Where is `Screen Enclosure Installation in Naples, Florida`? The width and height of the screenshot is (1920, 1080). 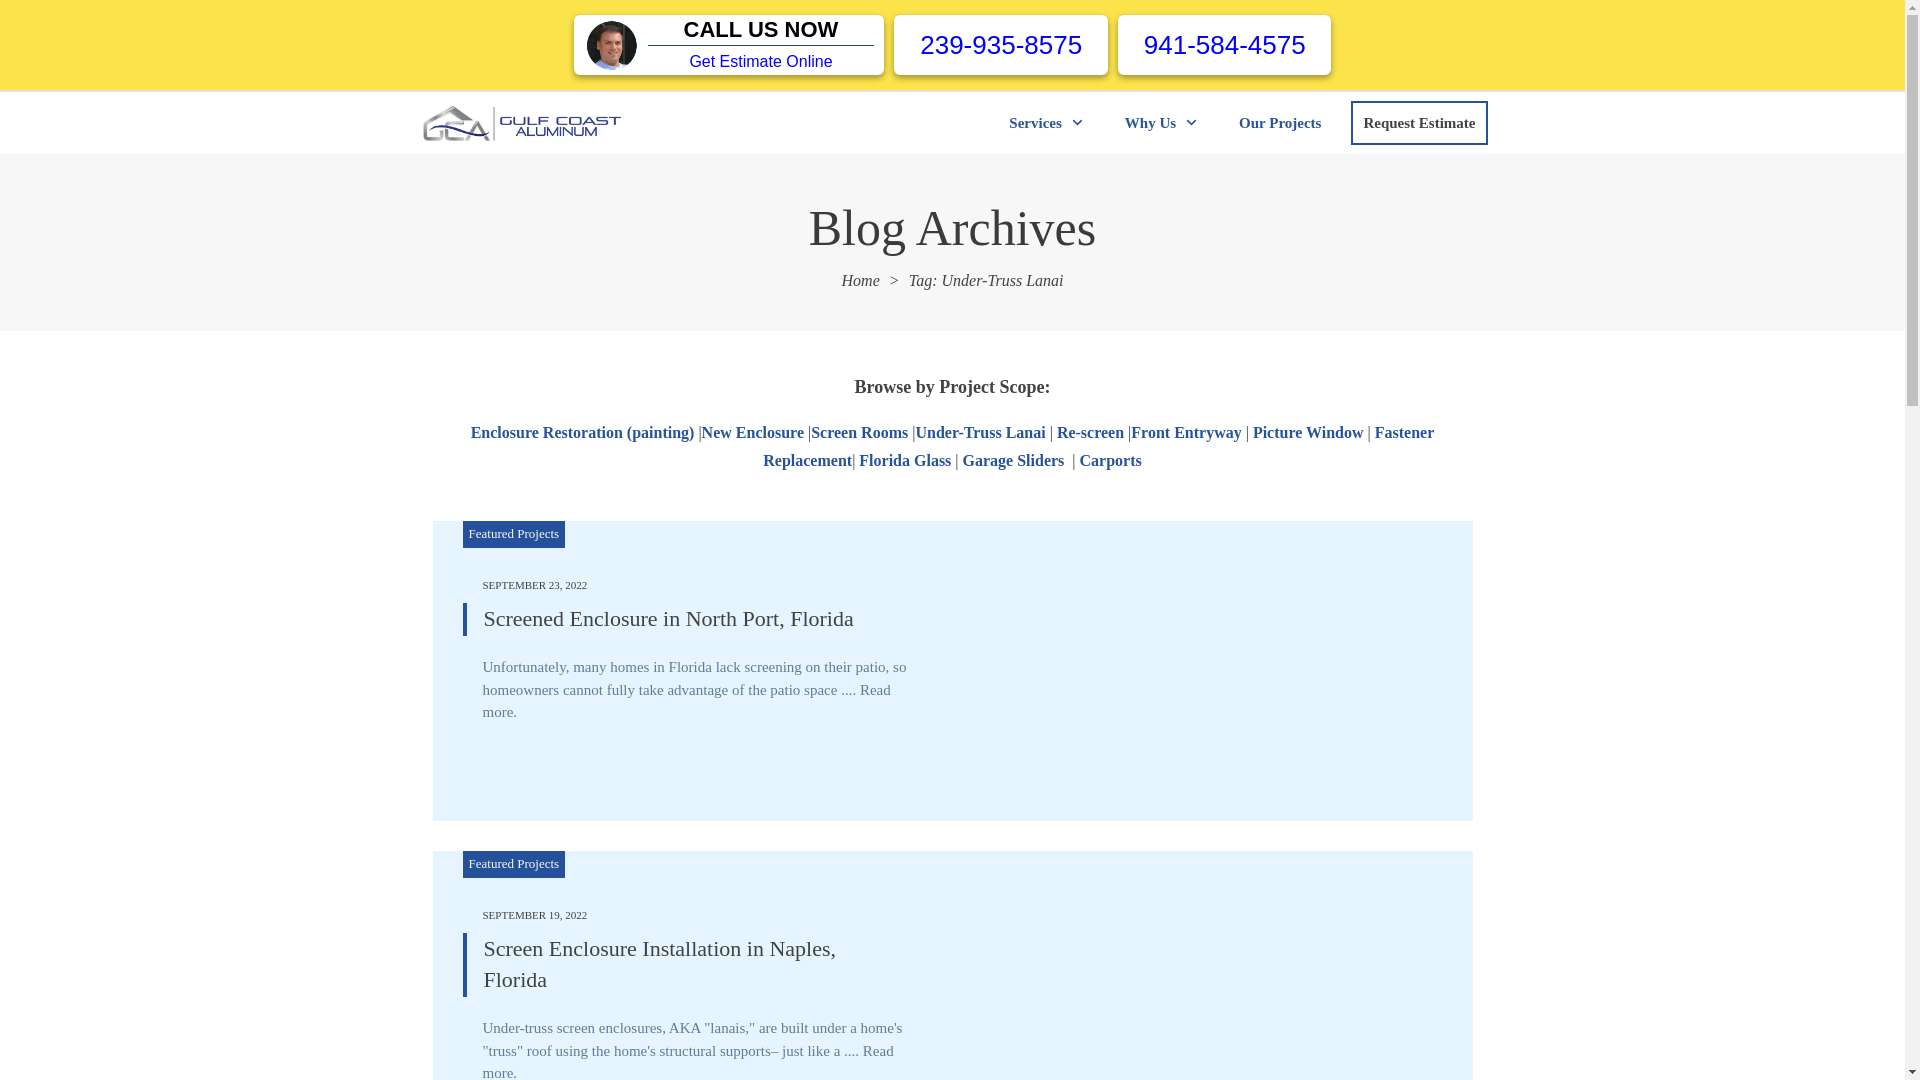
Screen Enclosure Installation in Naples, Florida is located at coordinates (660, 964).